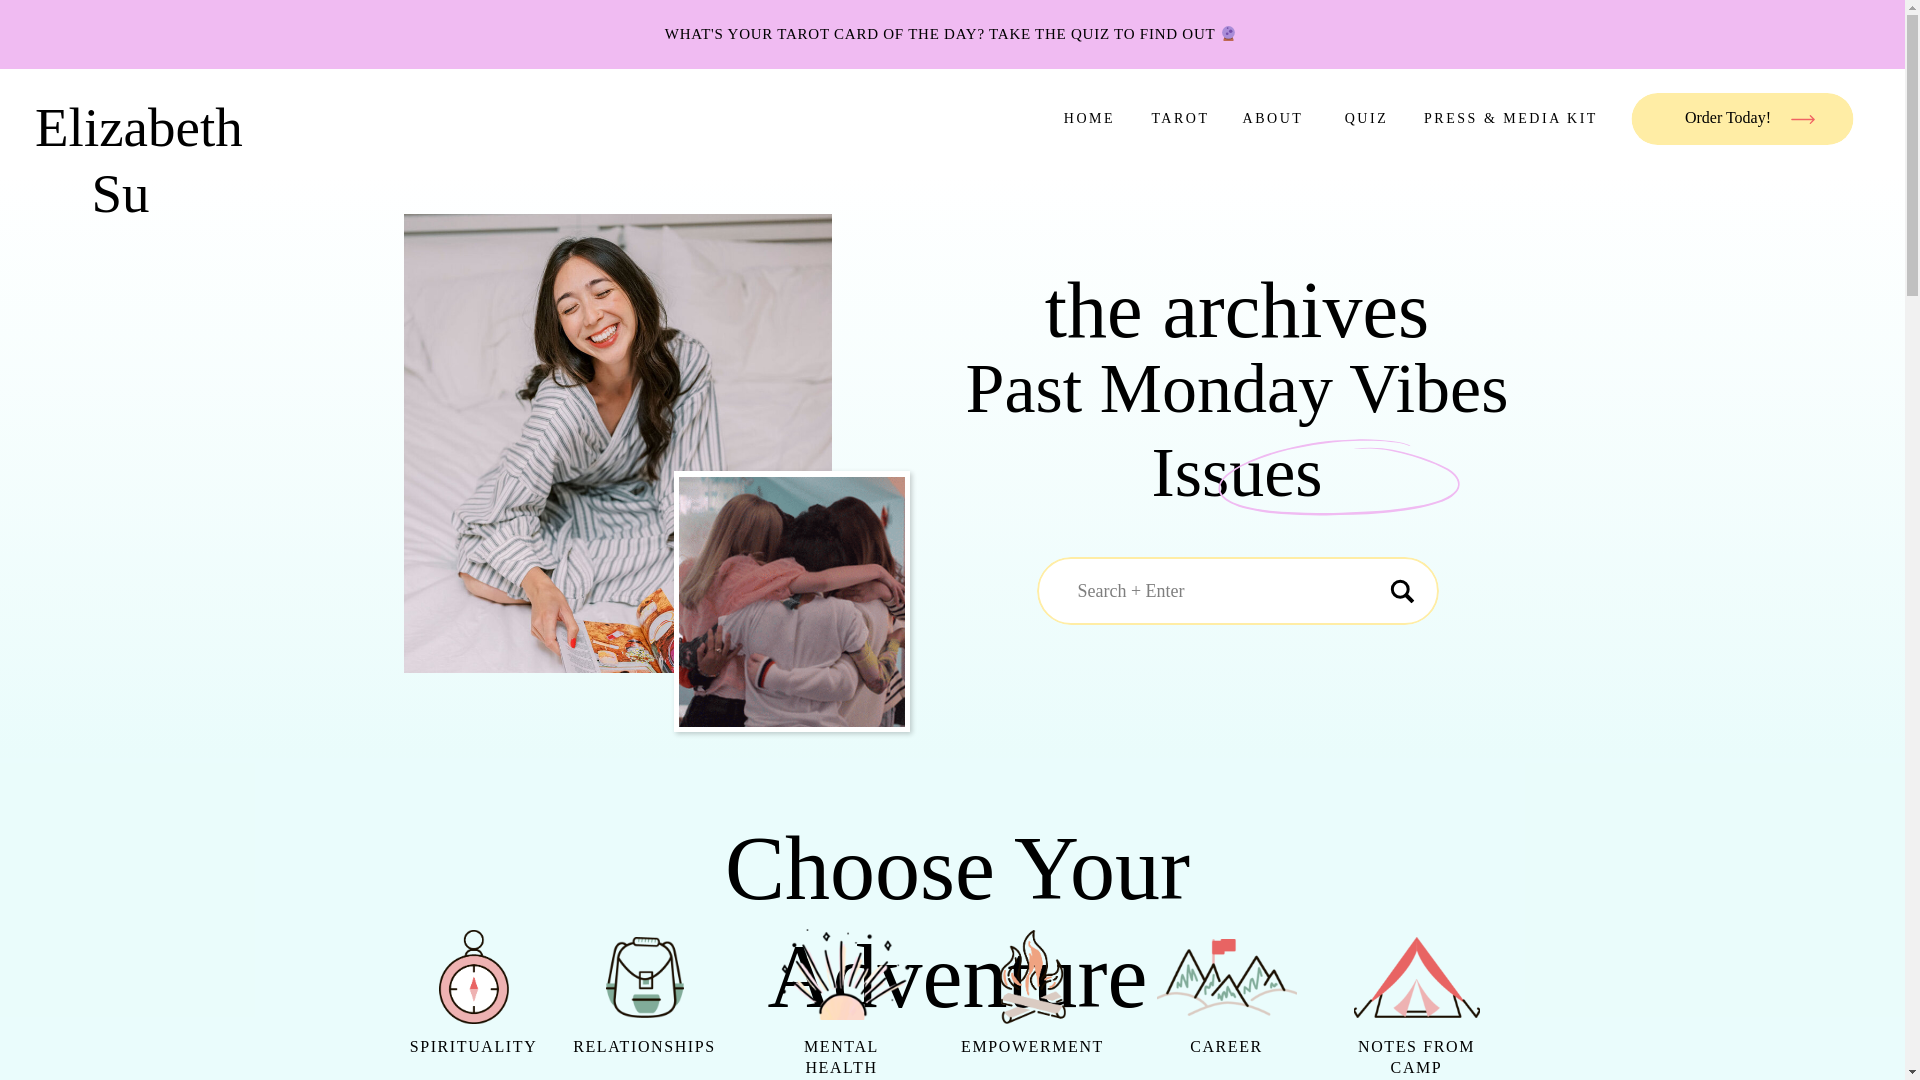 The height and width of the screenshot is (1080, 1920). What do you see at coordinates (840, 1058) in the screenshot?
I see `MENTAL HEALTH` at bounding box center [840, 1058].